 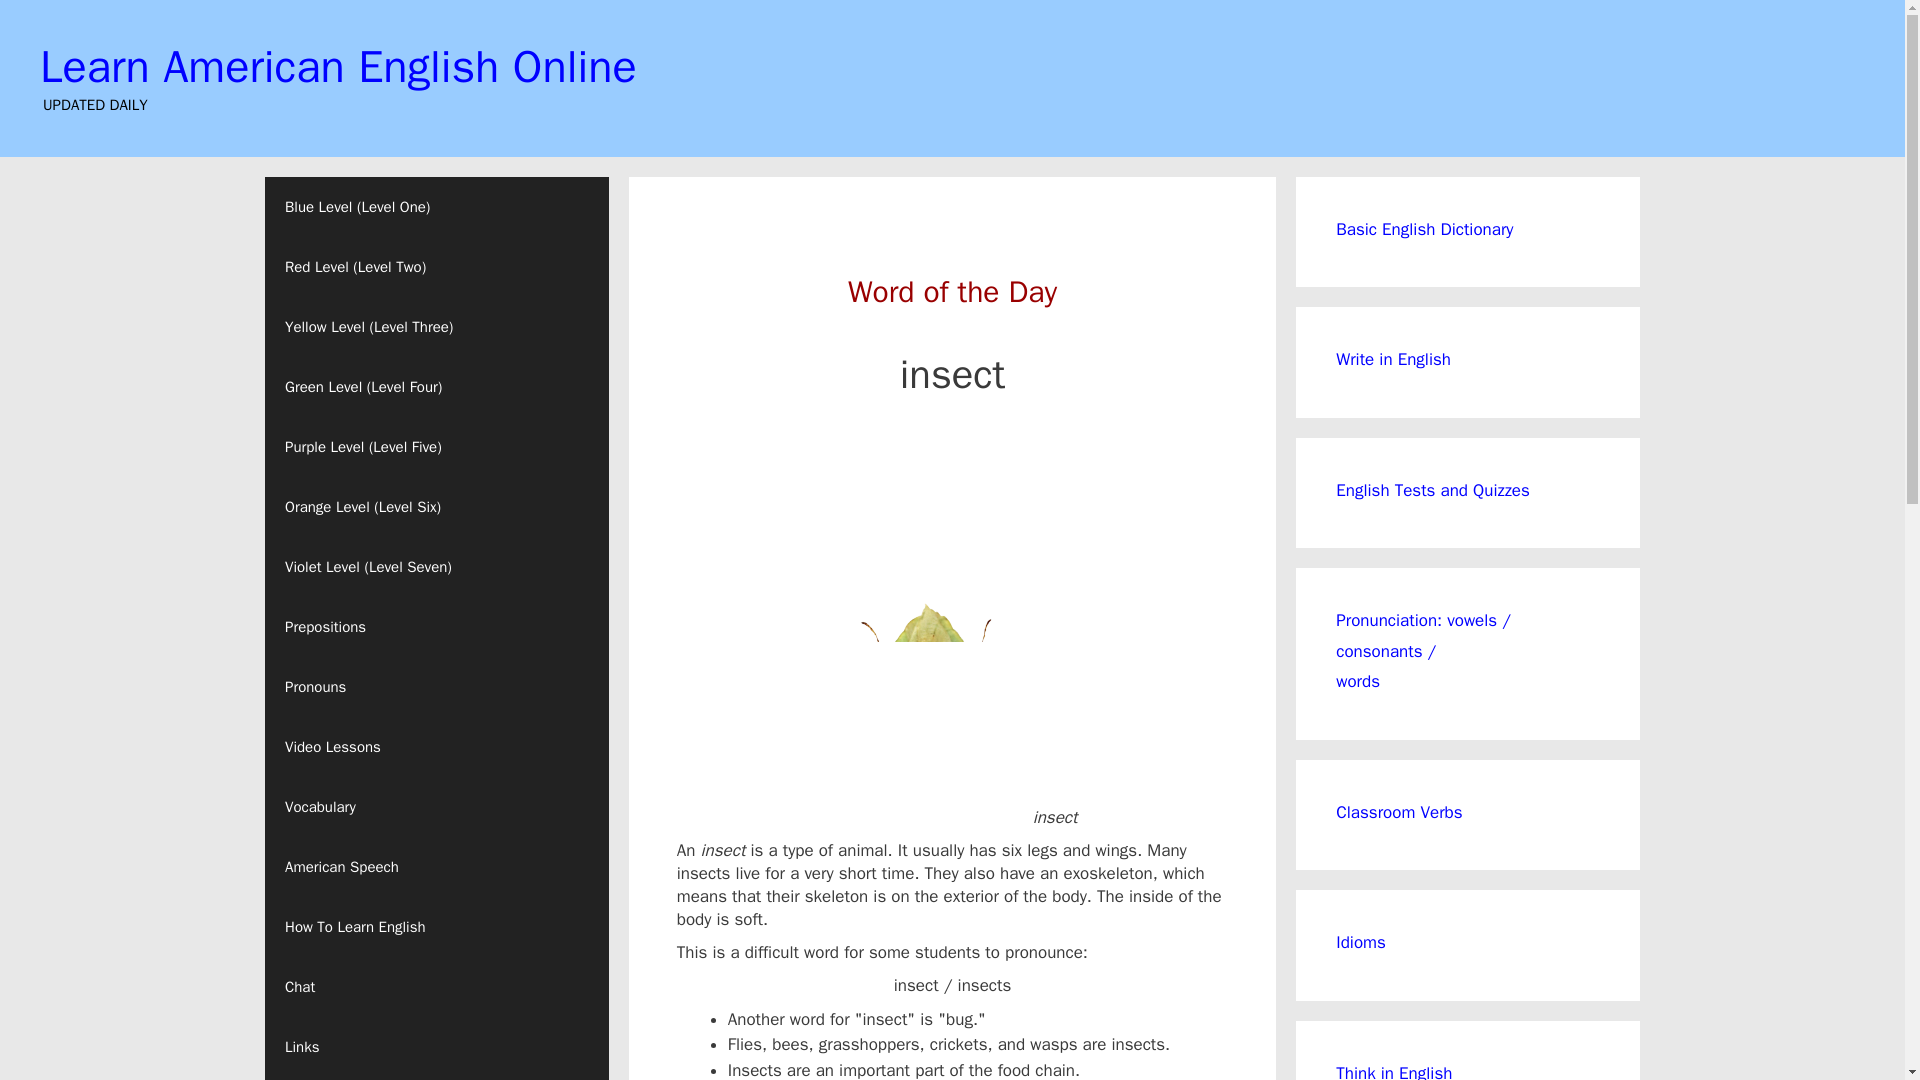 What do you see at coordinates (436, 1046) in the screenshot?
I see `Links` at bounding box center [436, 1046].